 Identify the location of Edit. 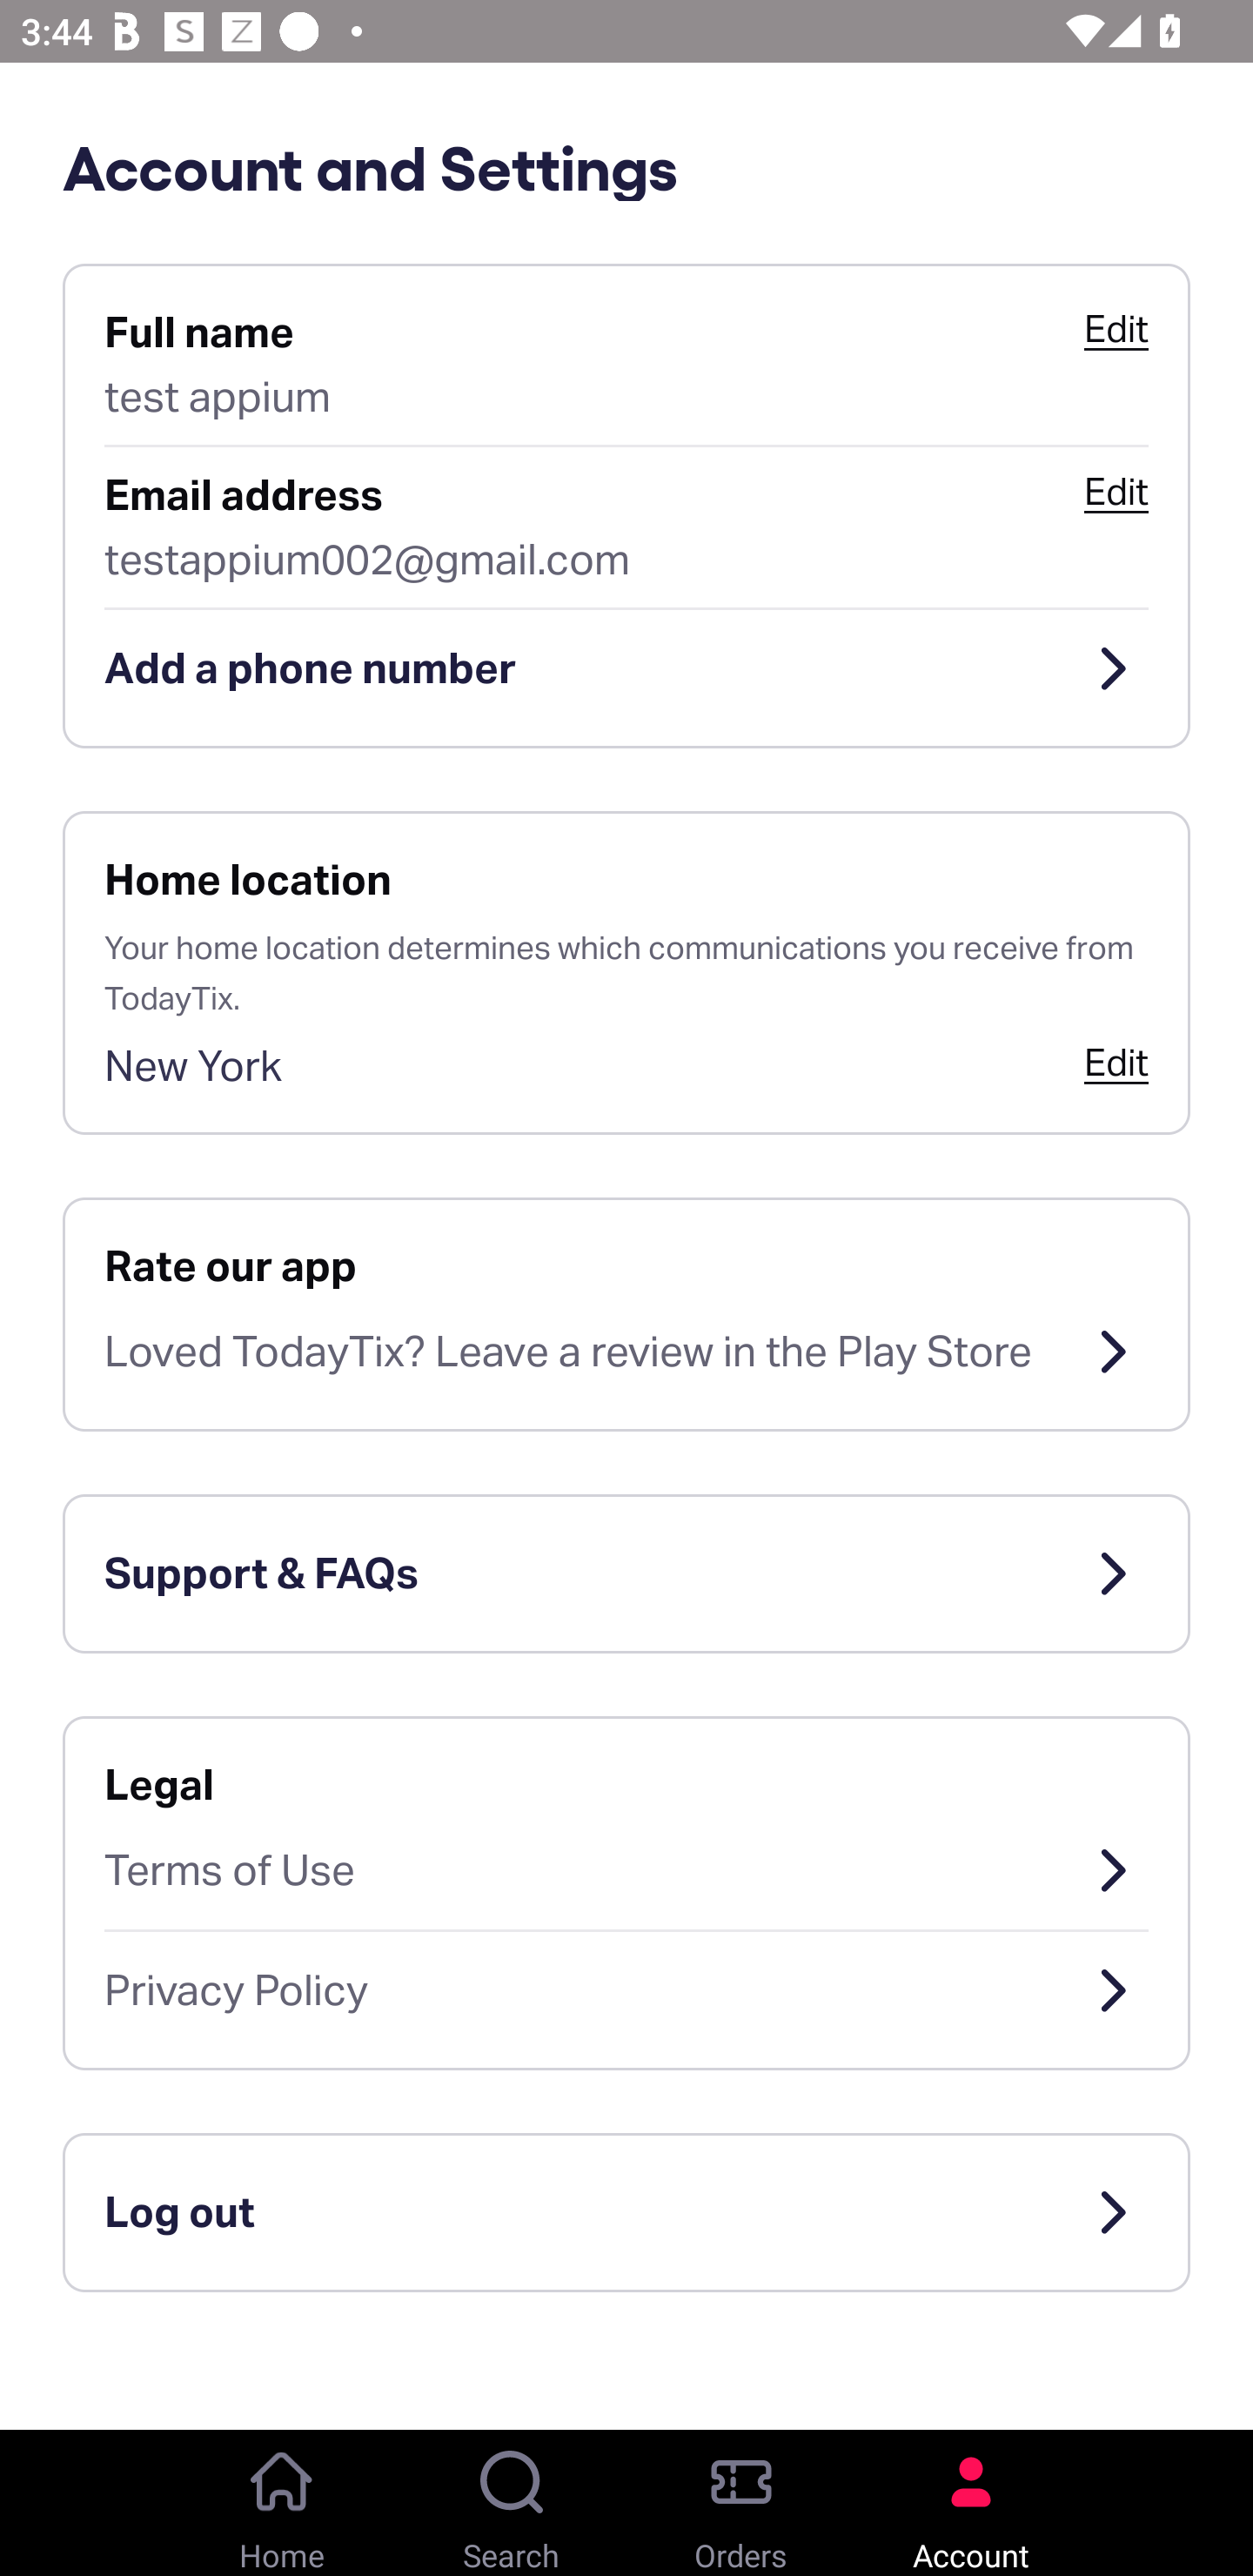
(1116, 492).